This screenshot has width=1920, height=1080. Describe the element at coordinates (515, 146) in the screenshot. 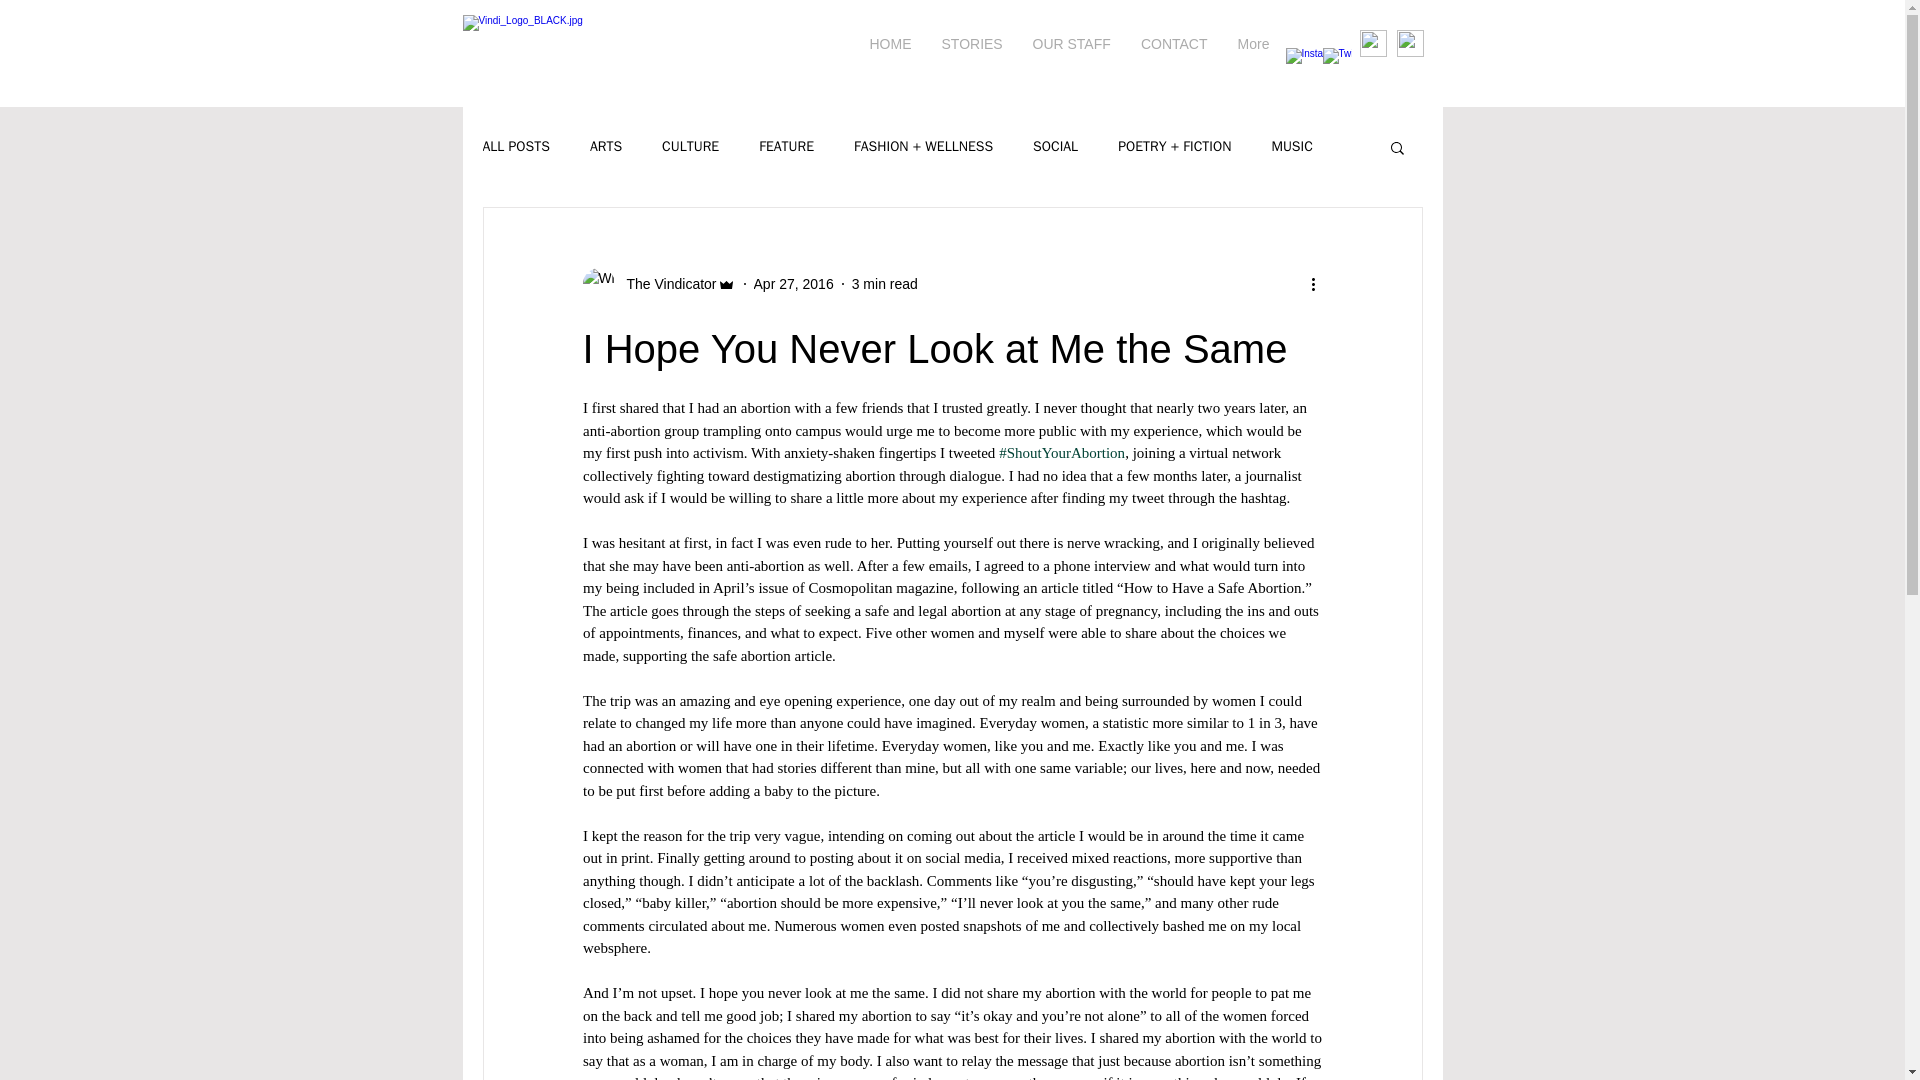

I see `ALL POSTS` at that location.